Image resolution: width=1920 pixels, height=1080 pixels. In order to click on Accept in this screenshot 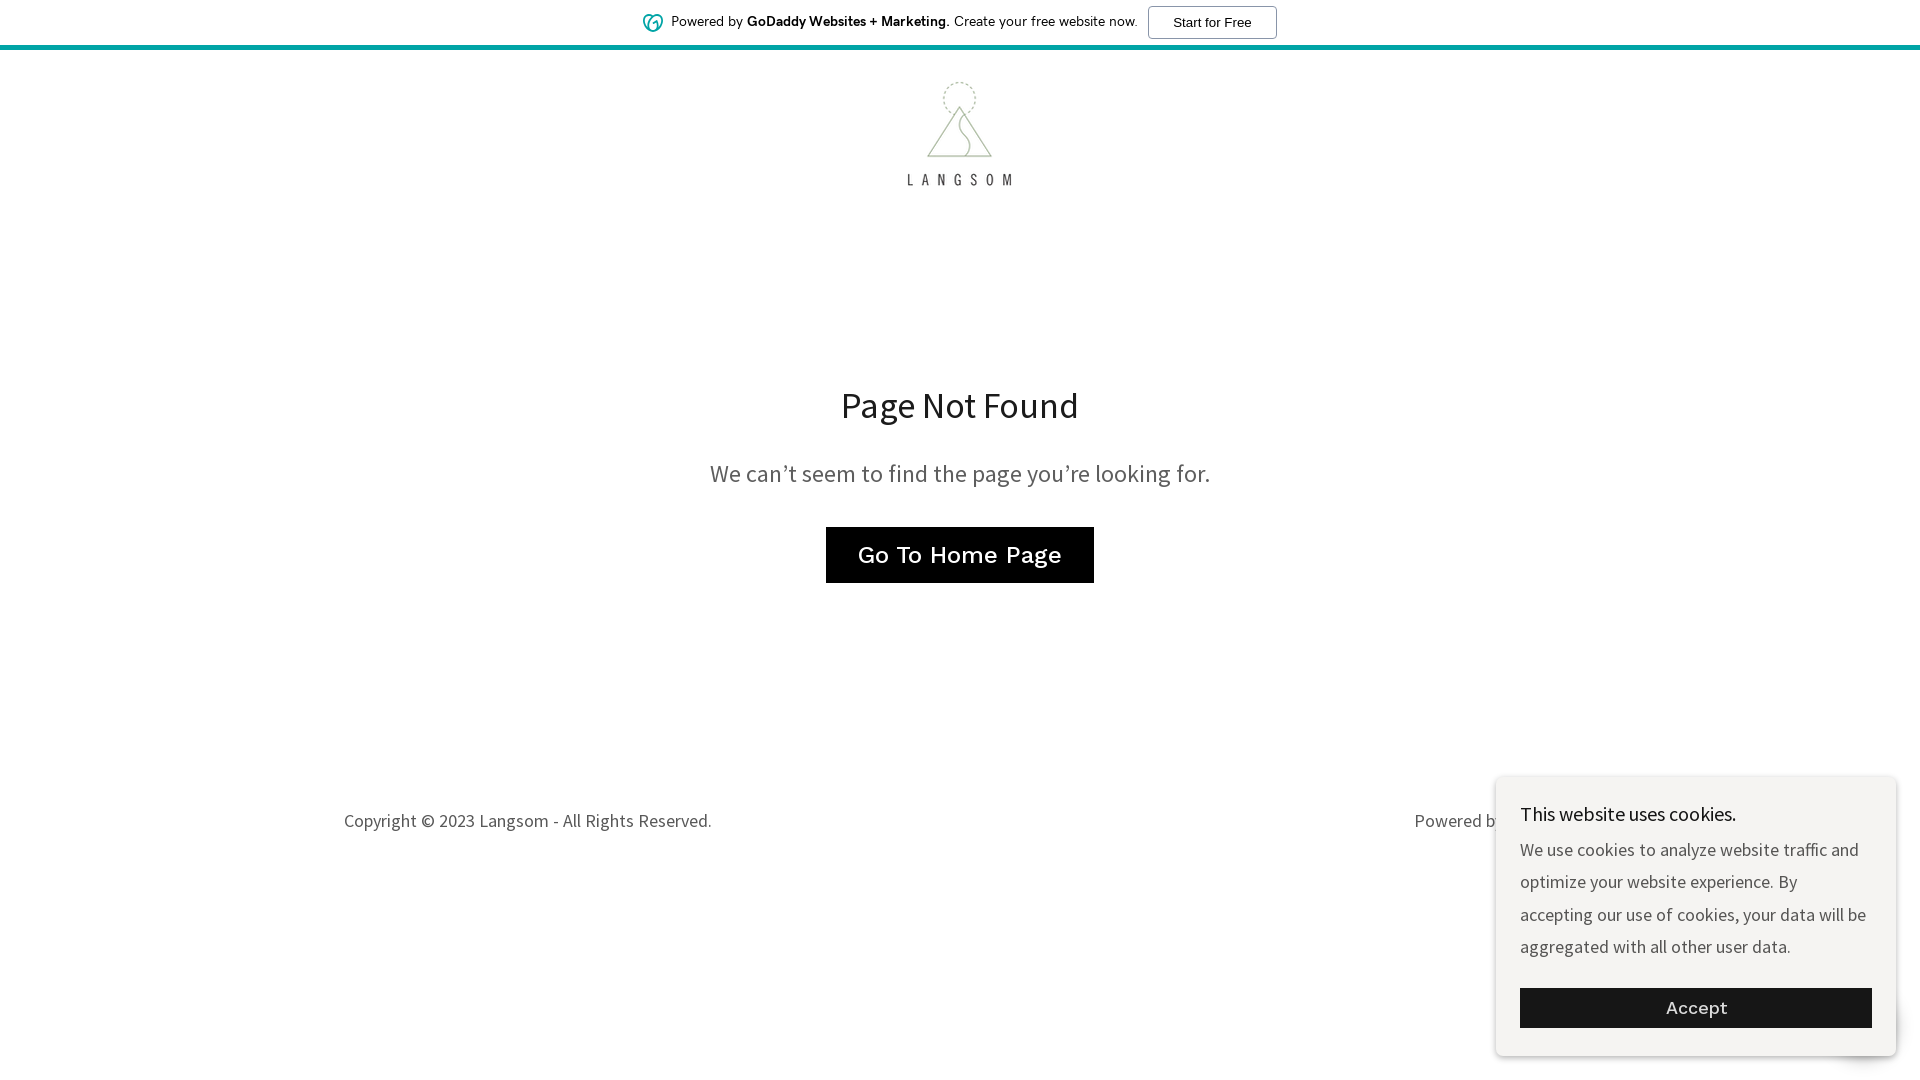, I will do `click(1696, 1008)`.